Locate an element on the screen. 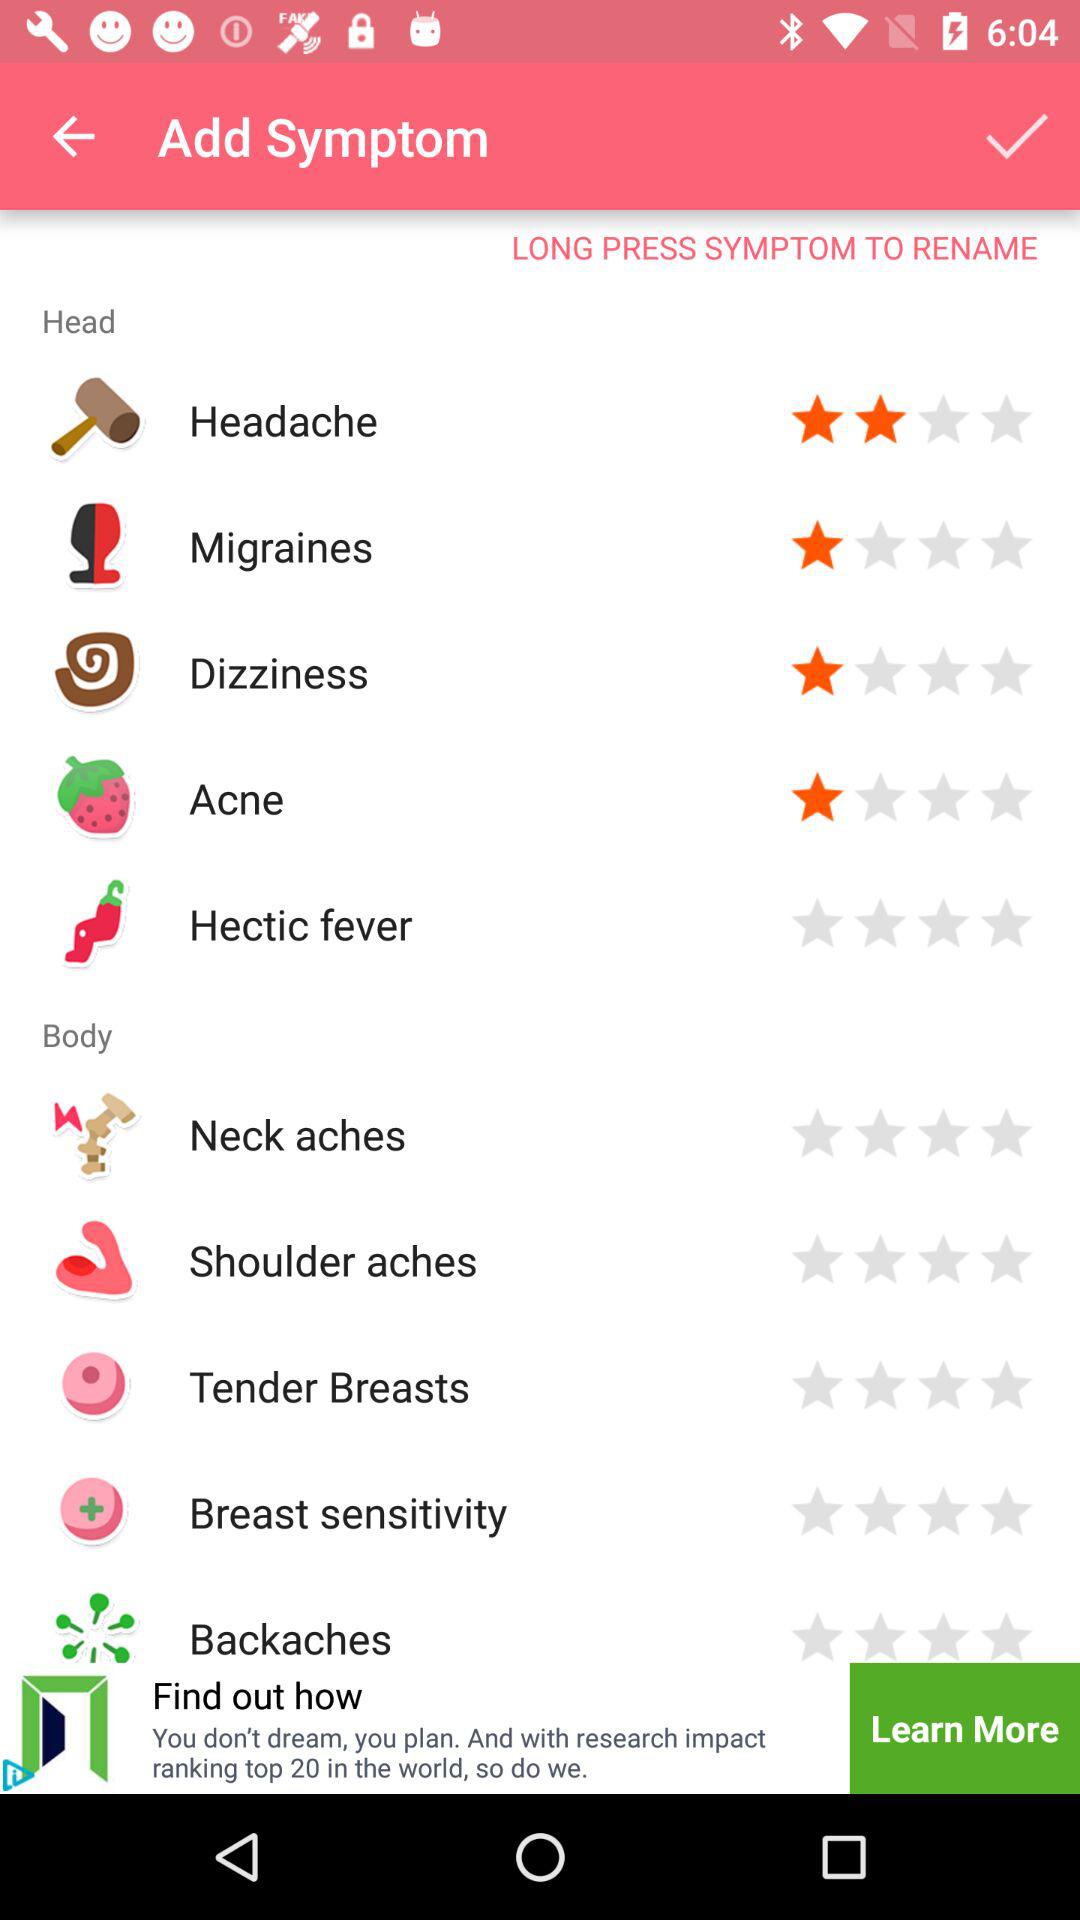  give a three stars rating is located at coordinates (944, 1260).